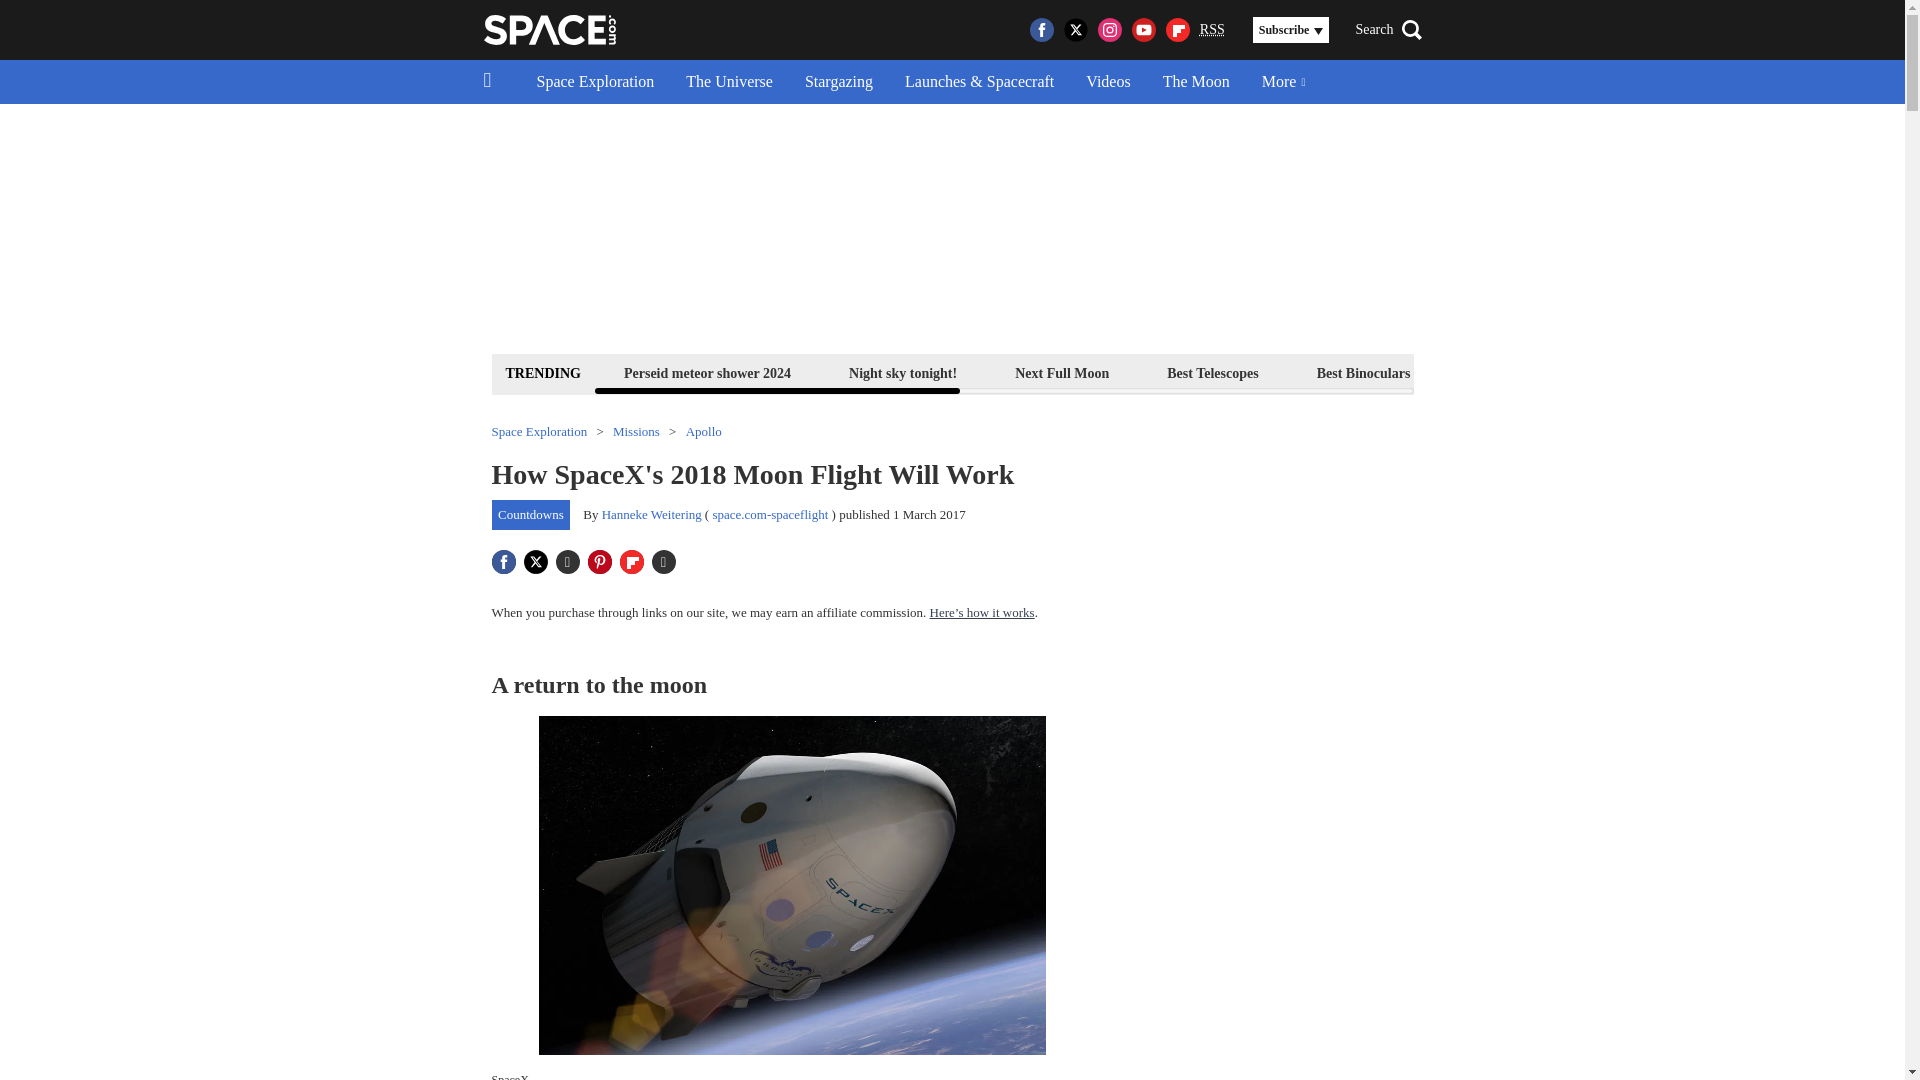 The width and height of the screenshot is (1920, 1080). Describe the element at coordinates (1108, 82) in the screenshot. I see `Videos` at that location.